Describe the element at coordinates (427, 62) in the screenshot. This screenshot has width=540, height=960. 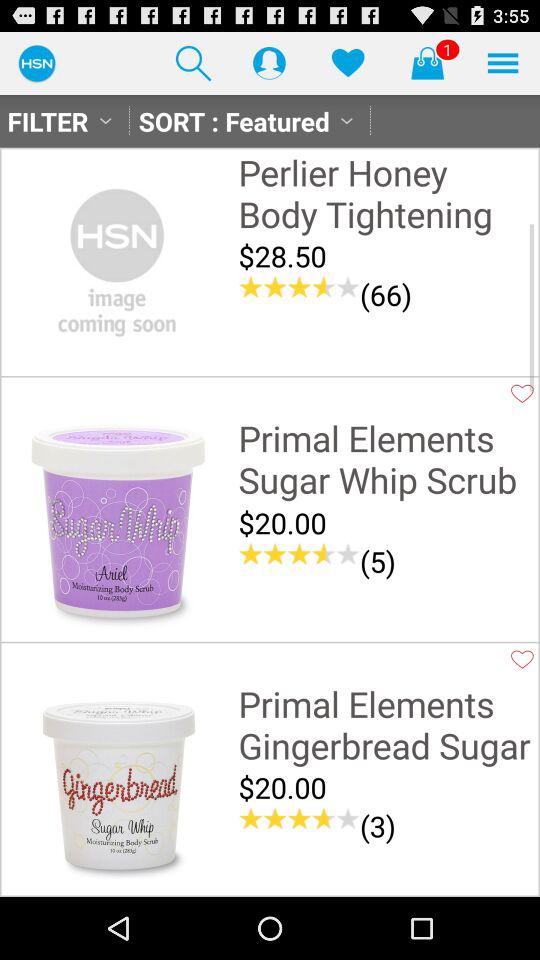
I see `shopping bag` at that location.